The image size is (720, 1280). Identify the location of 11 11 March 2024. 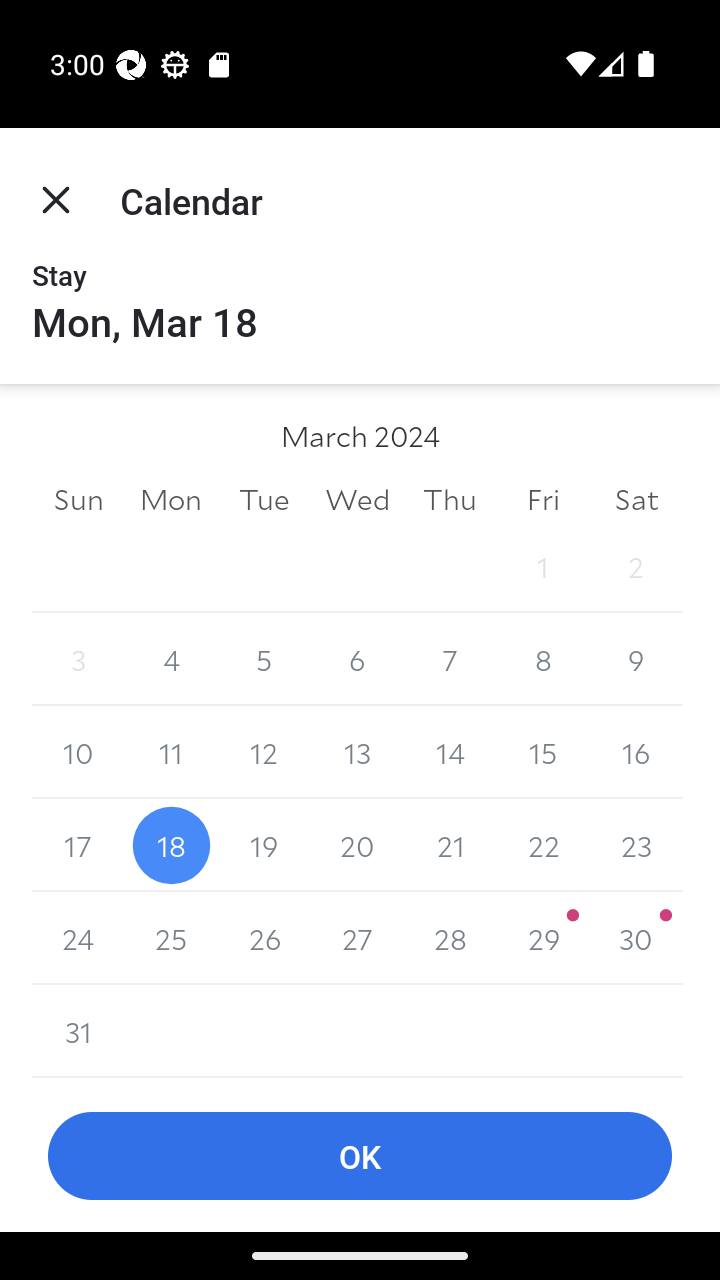
(172, 752).